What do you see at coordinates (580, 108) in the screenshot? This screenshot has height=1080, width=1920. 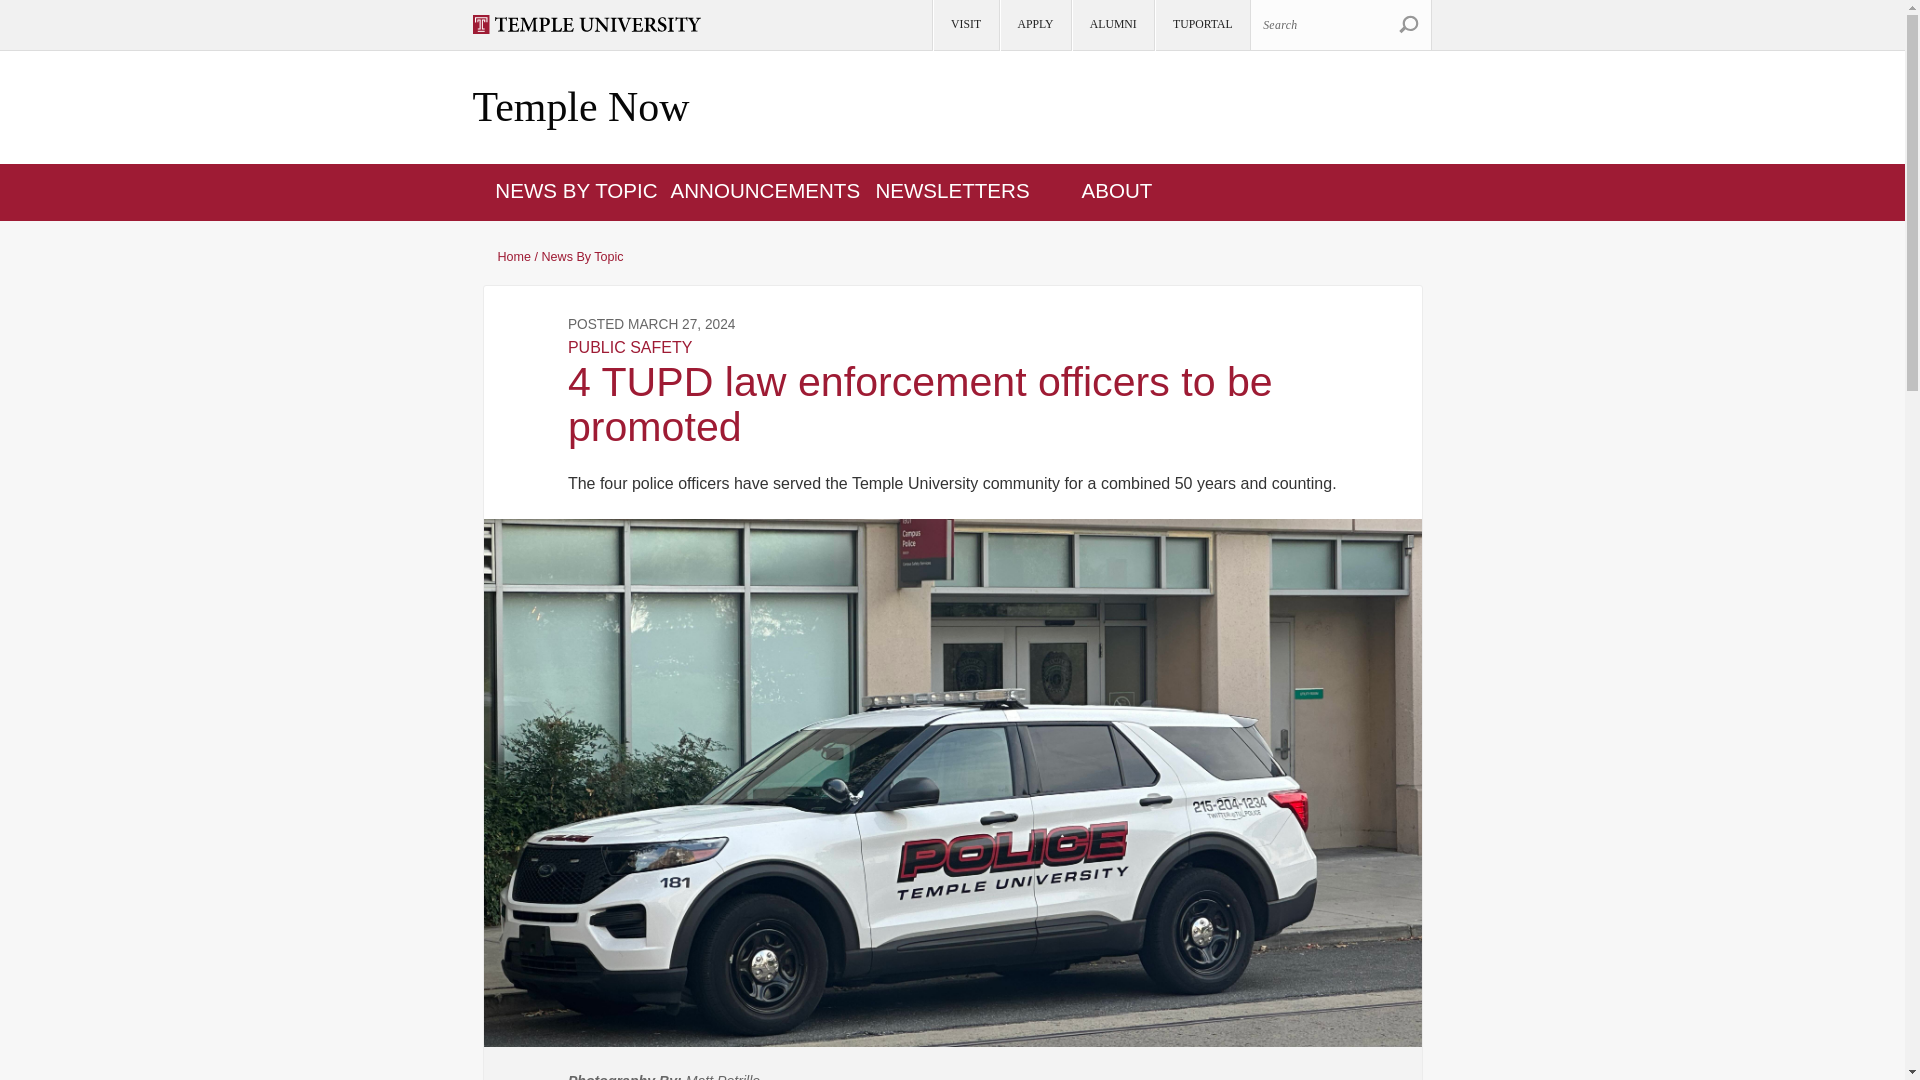 I see `Temple Now` at bounding box center [580, 108].